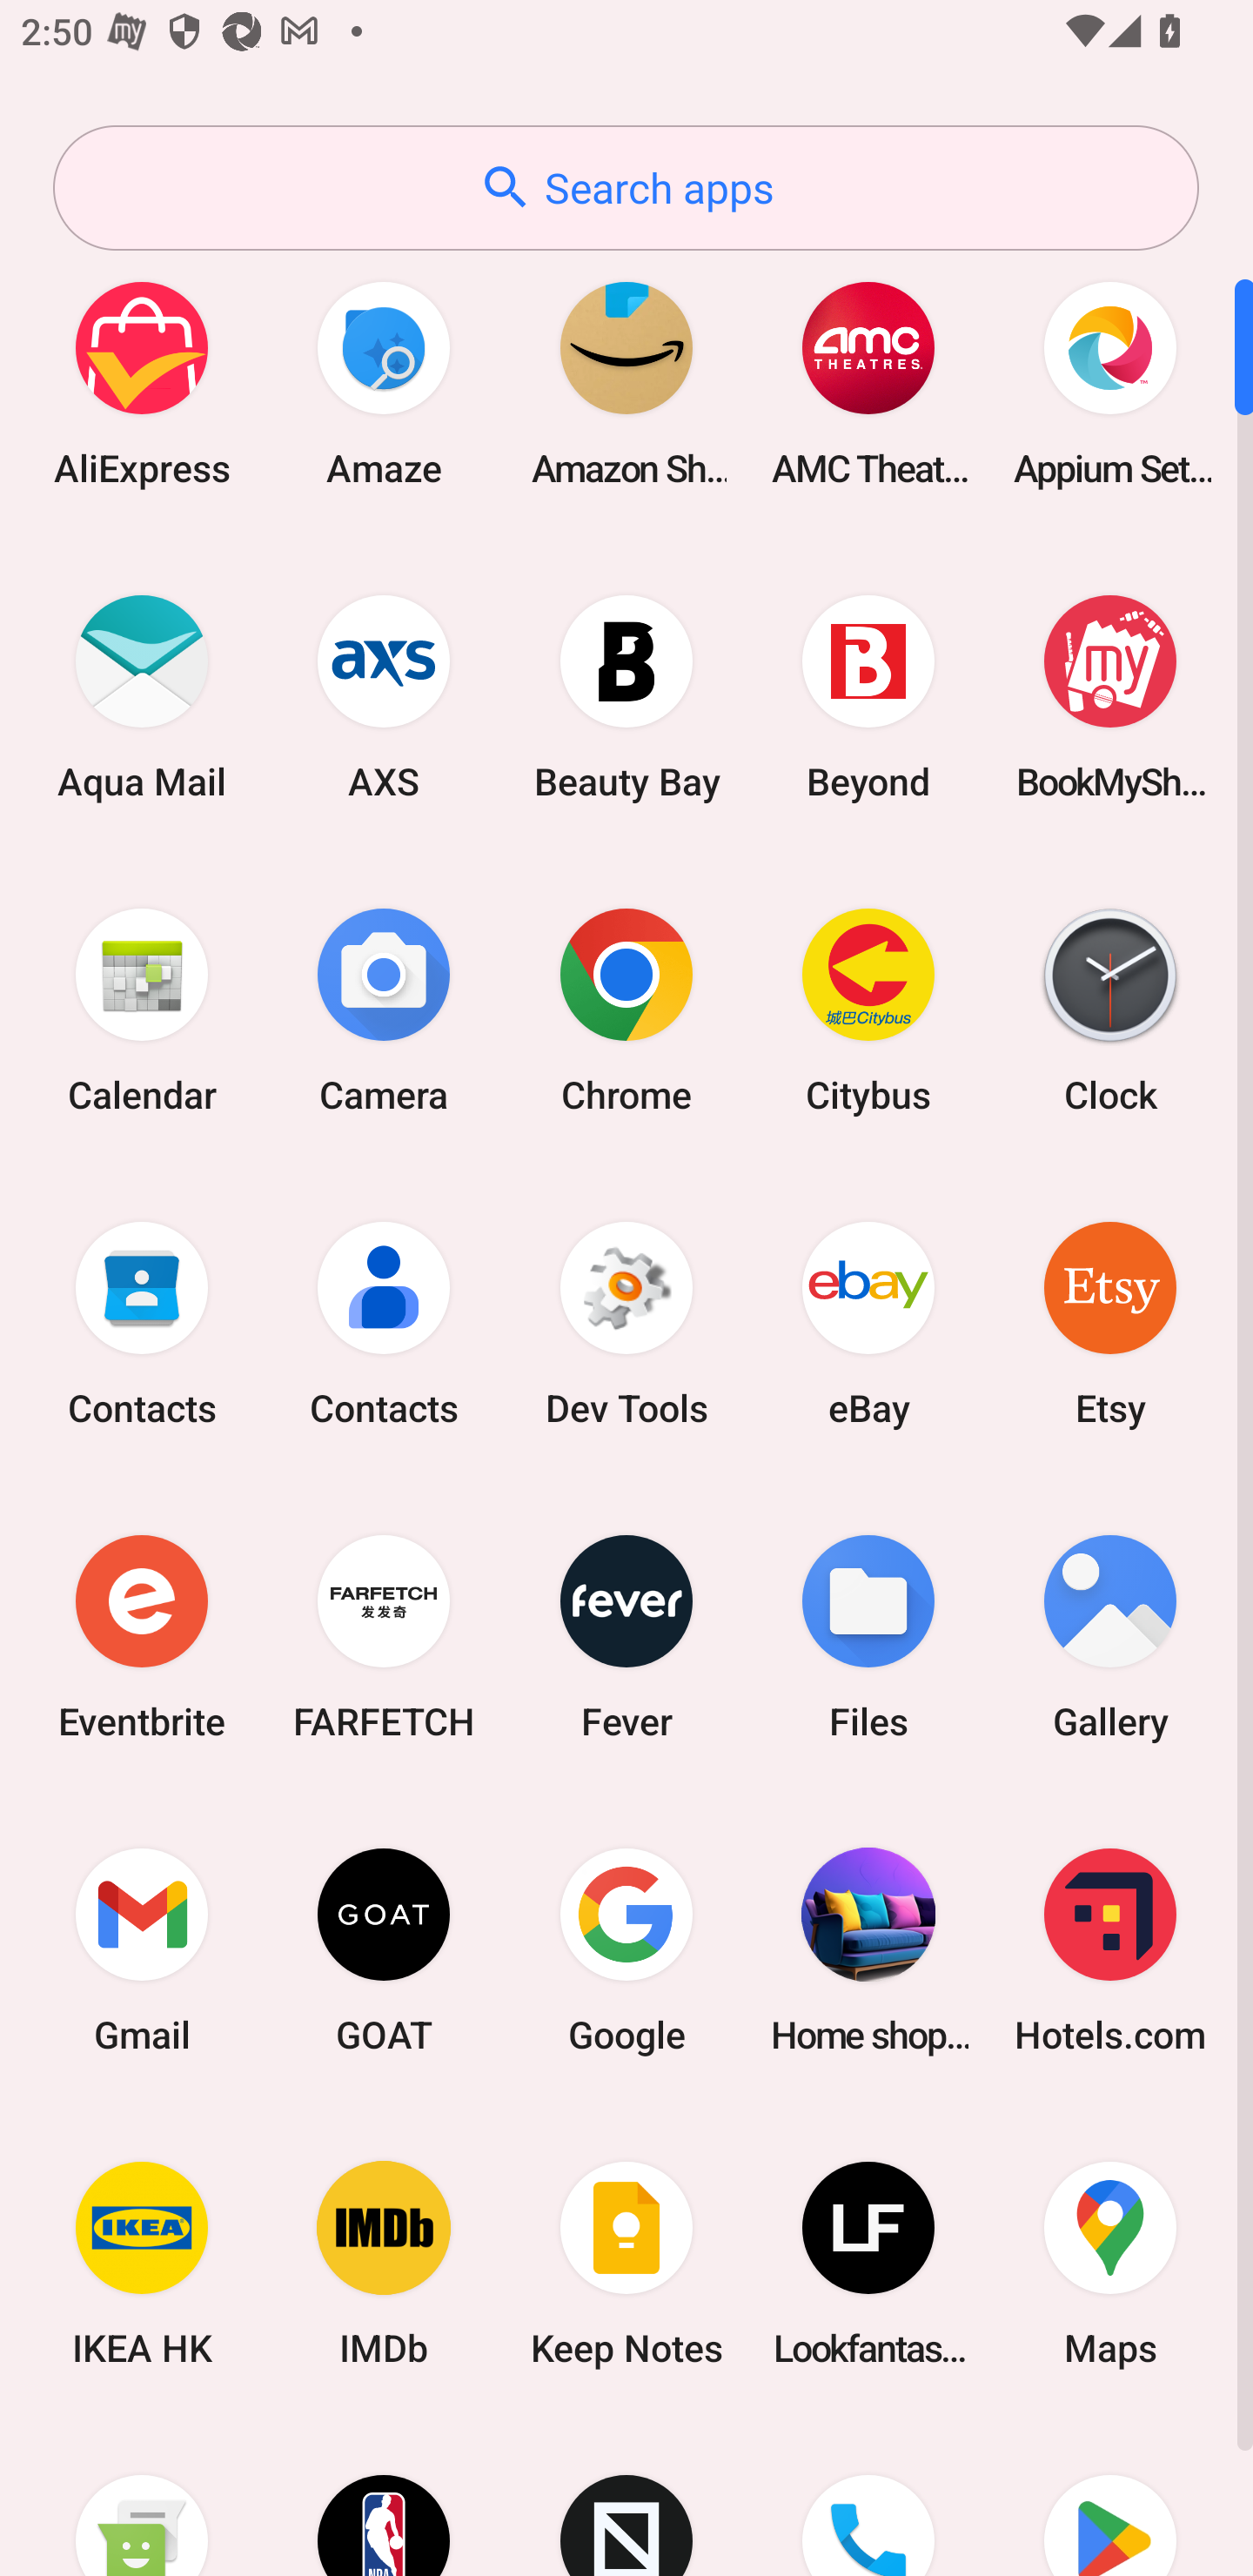 Image resolution: width=1253 pixels, height=2576 pixels. I want to click on Appium Settings, so click(1110, 383).